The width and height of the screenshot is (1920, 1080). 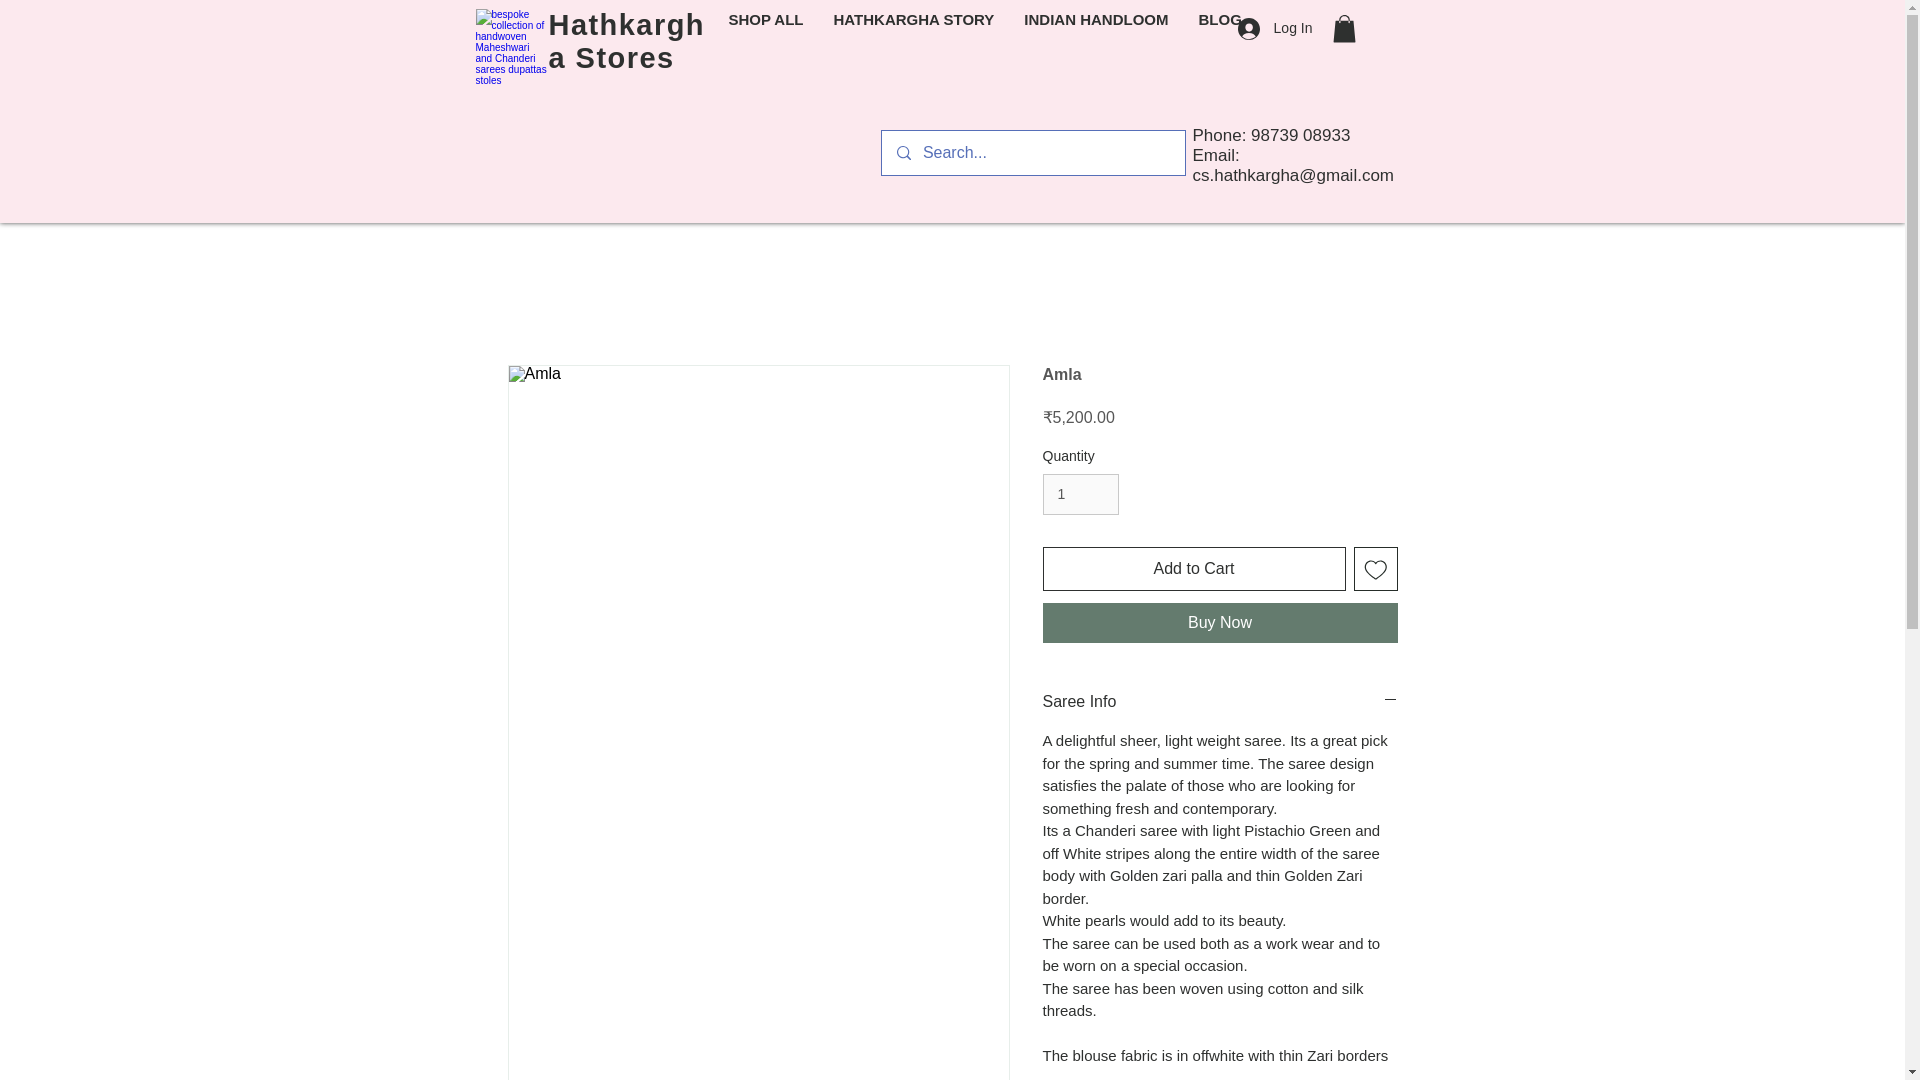 I want to click on HATHKARGHA STORY, so click(x=914, y=28).